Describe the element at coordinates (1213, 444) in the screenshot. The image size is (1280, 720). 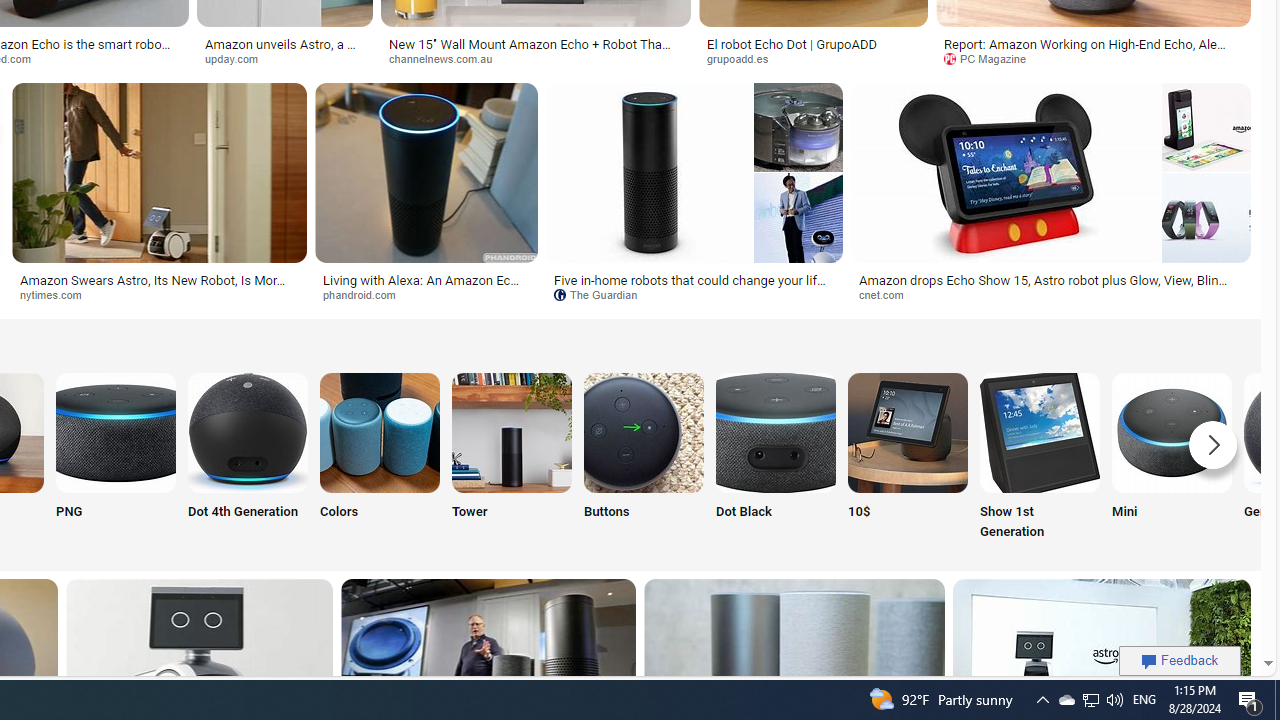
I see `Scroll more suggestions right` at that location.